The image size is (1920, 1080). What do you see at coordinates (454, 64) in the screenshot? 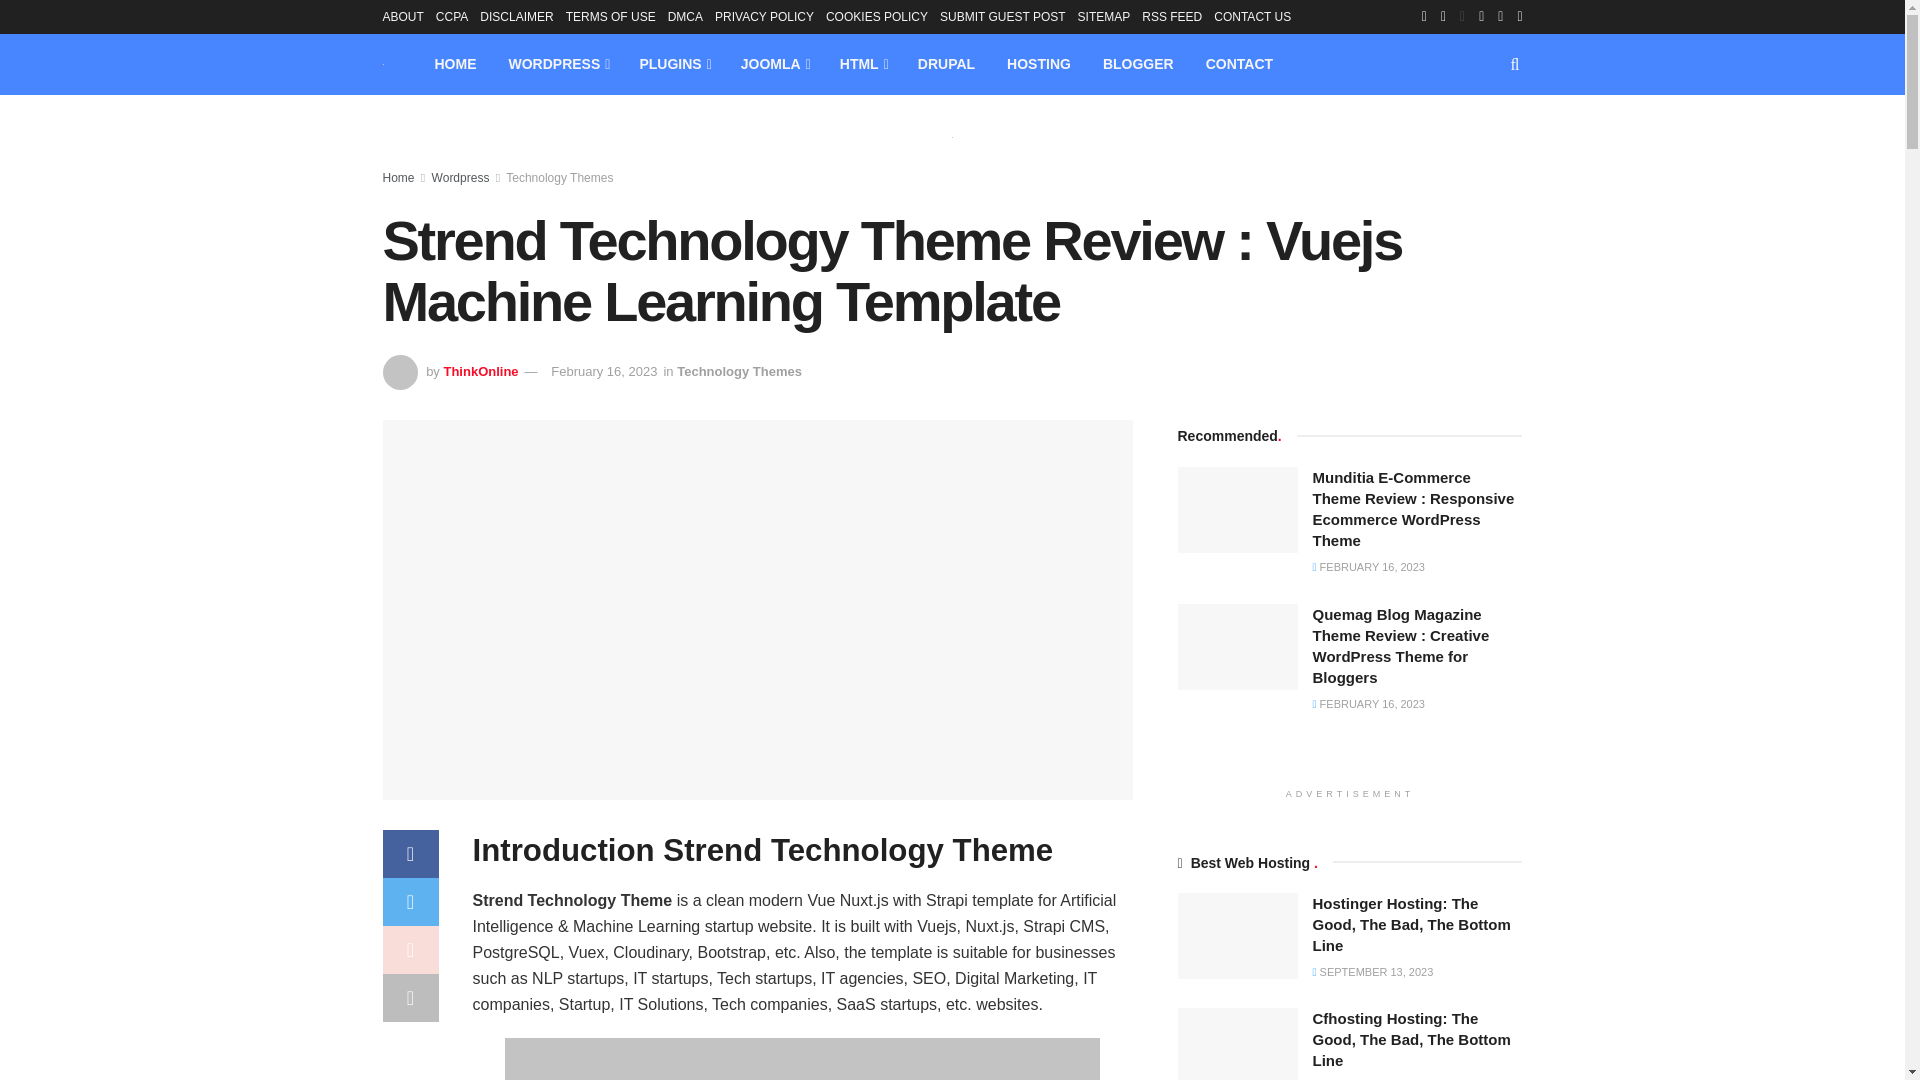
I see `HOME` at bounding box center [454, 64].